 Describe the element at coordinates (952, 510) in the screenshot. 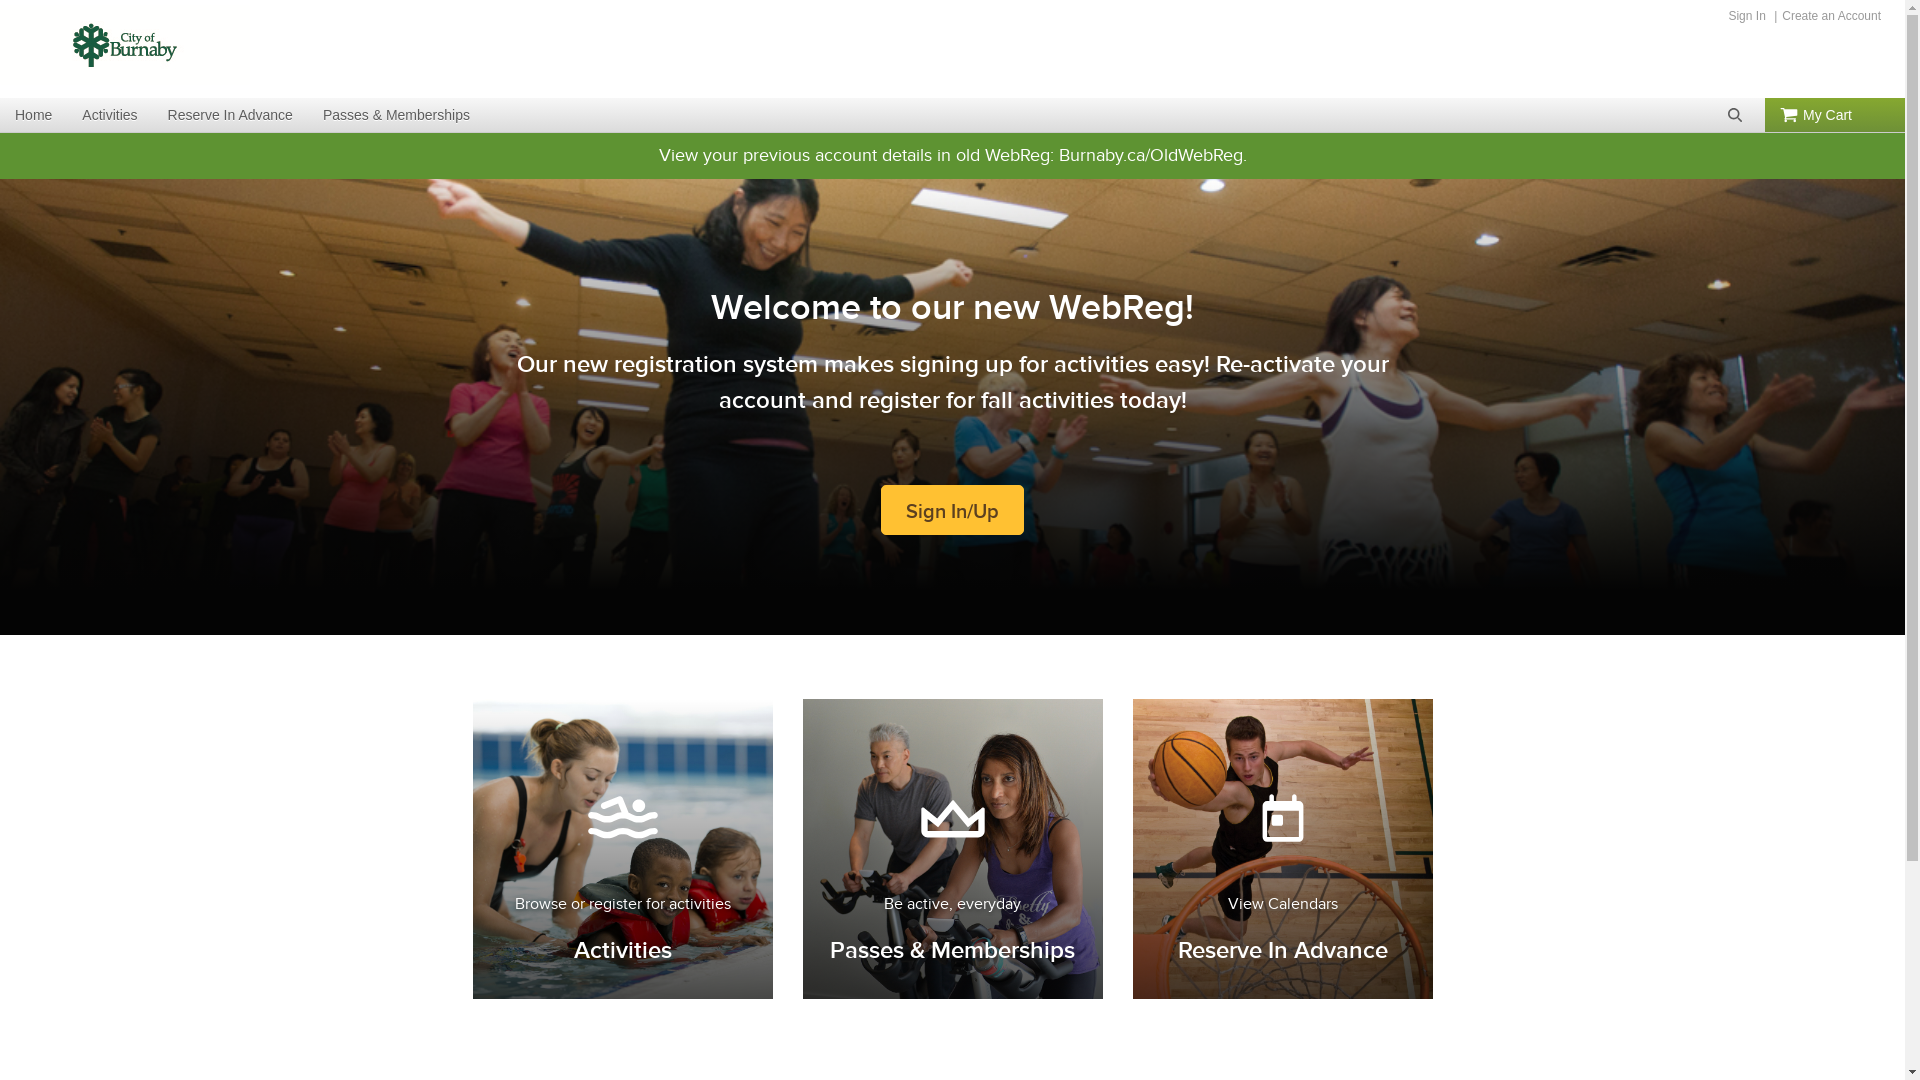

I see `Sign In/Up` at that location.